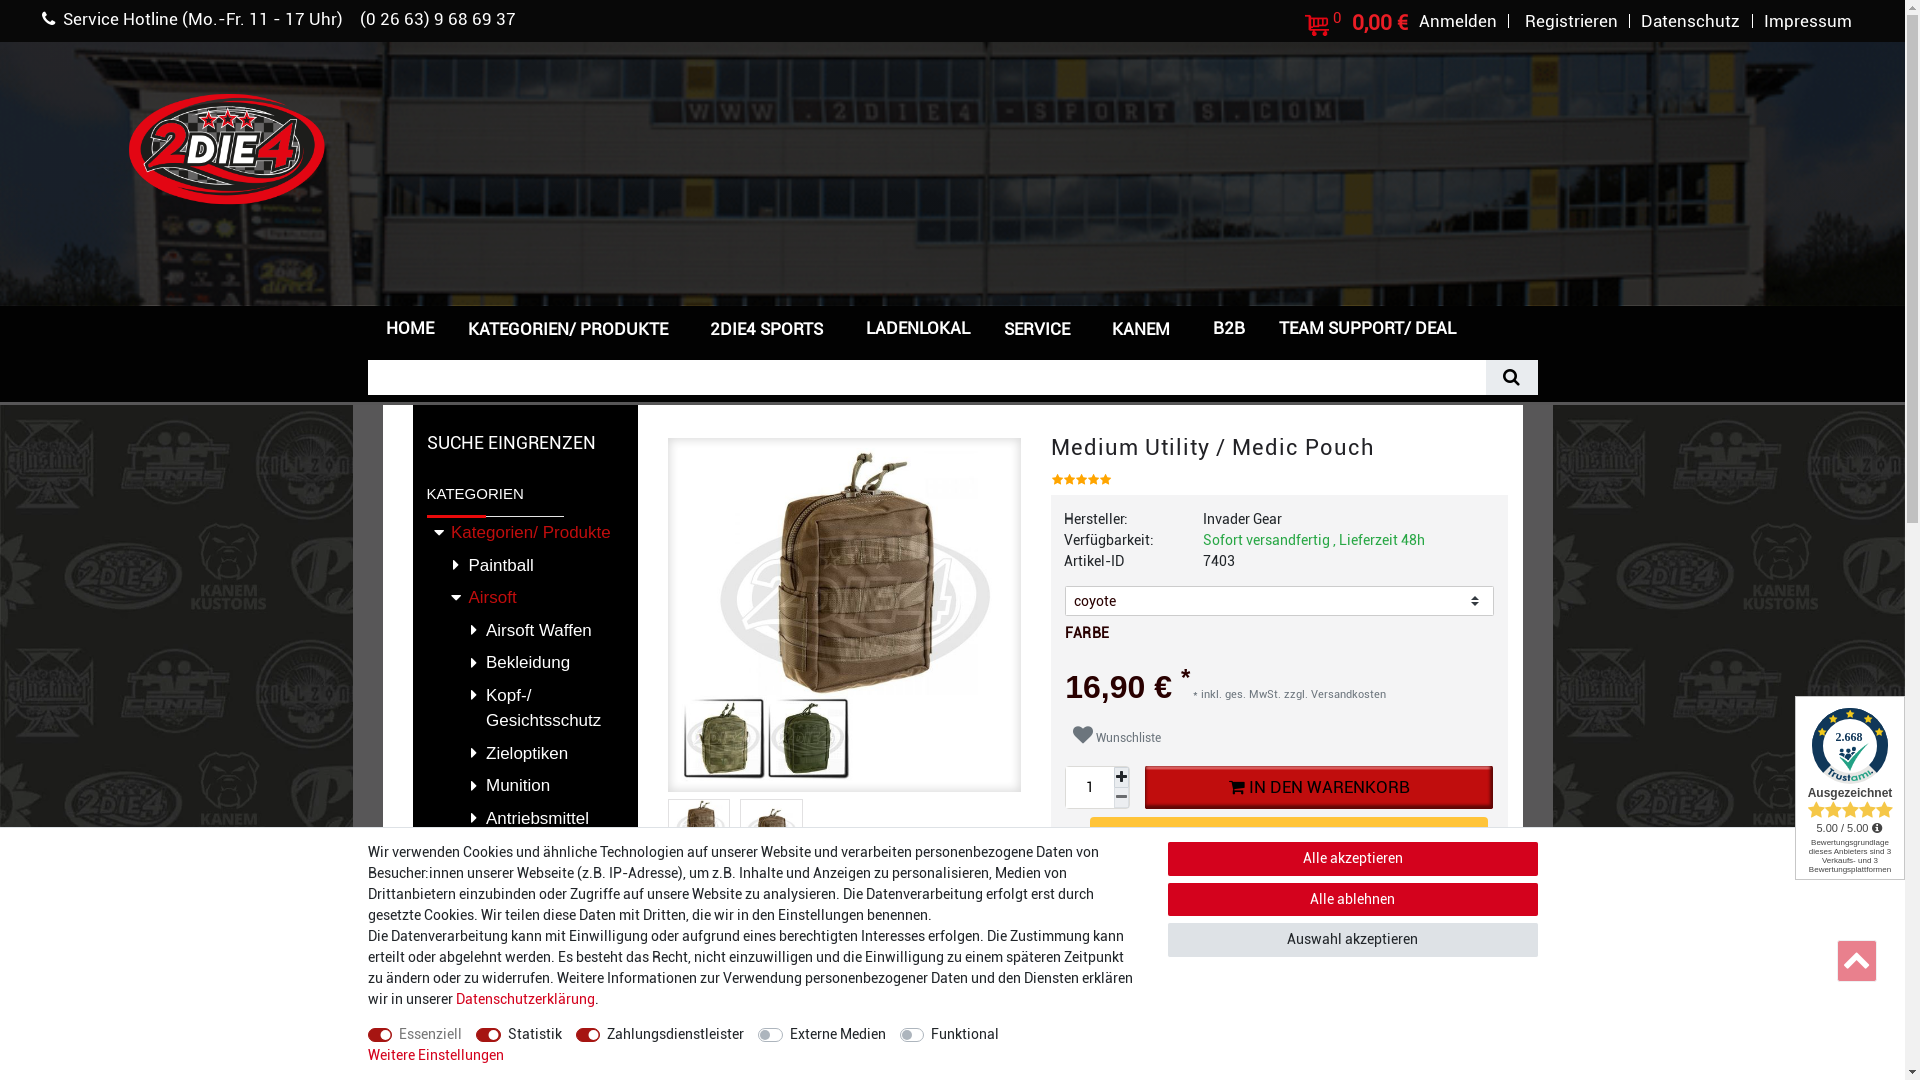  What do you see at coordinates (524, 818) in the screenshot?
I see `Antriebsmittel` at bounding box center [524, 818].